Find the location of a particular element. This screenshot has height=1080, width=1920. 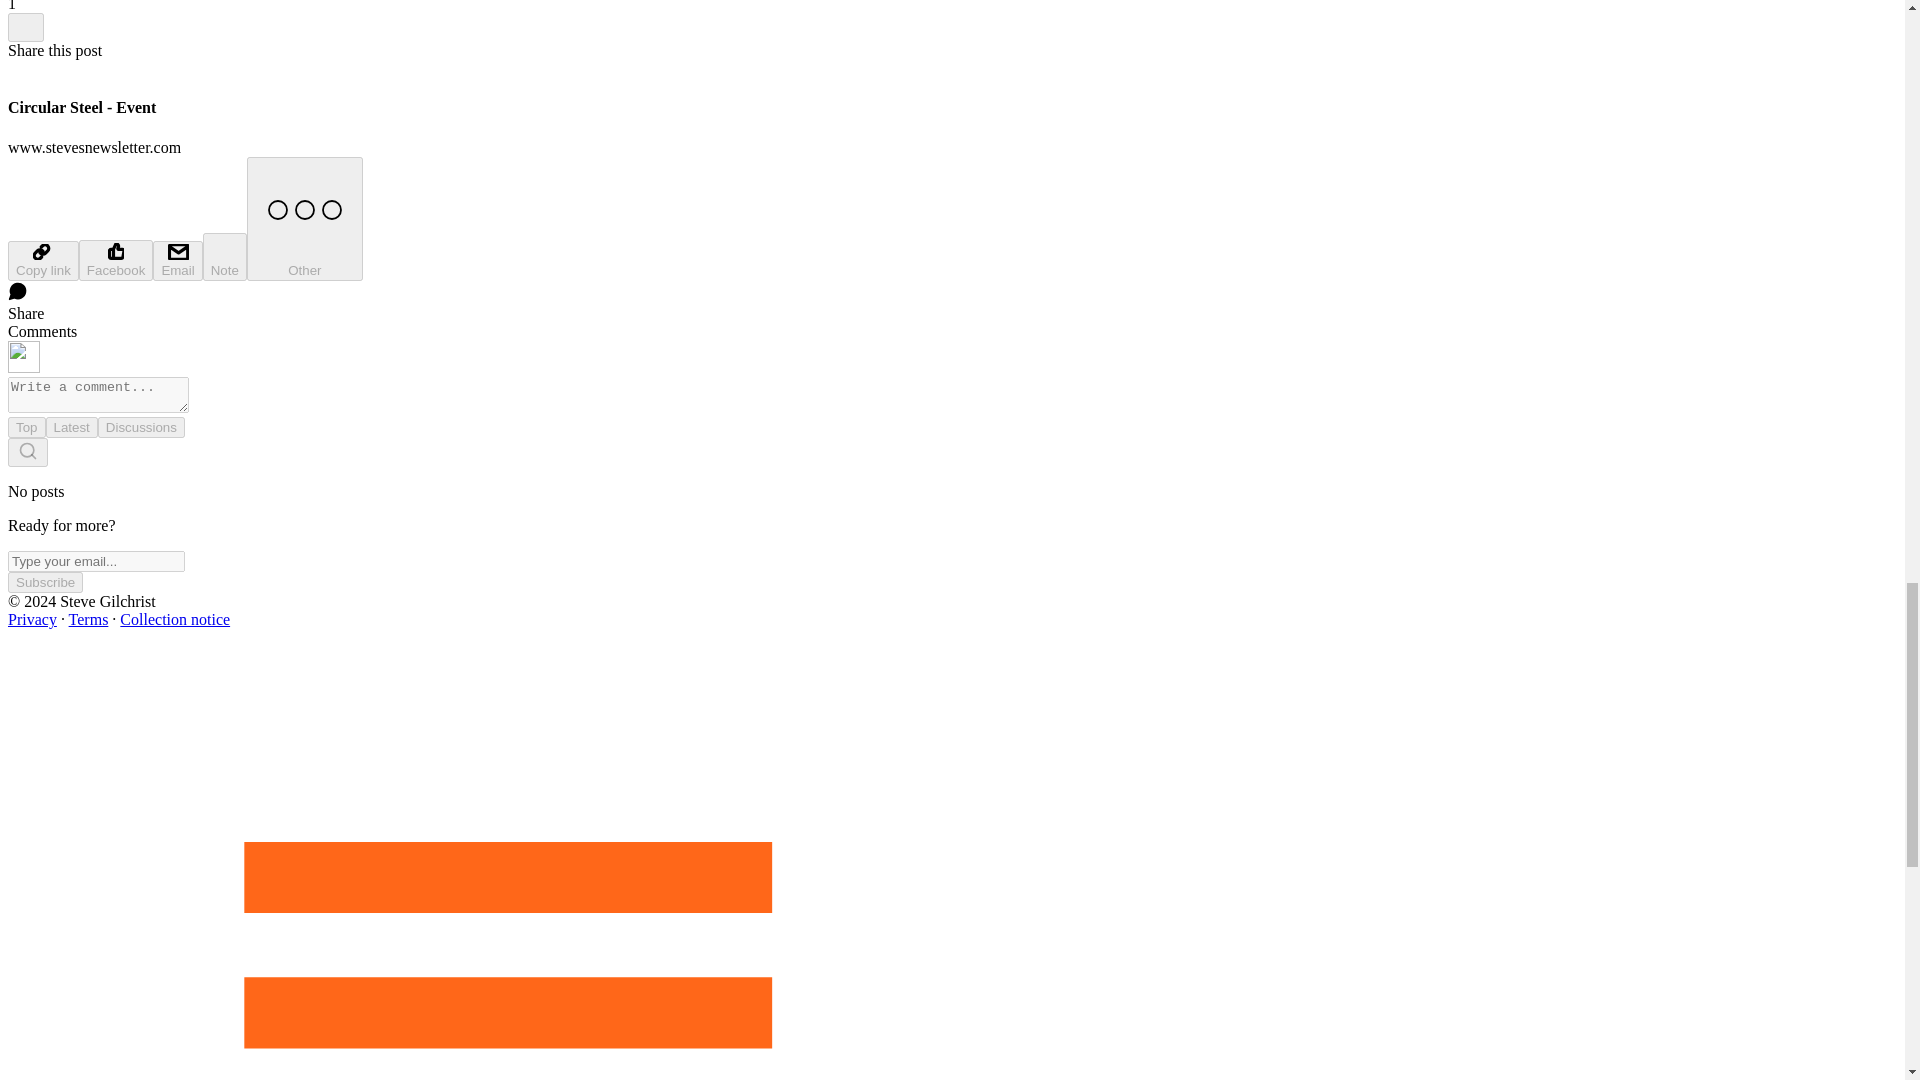

Facebook is located at coordinates (116, 260).